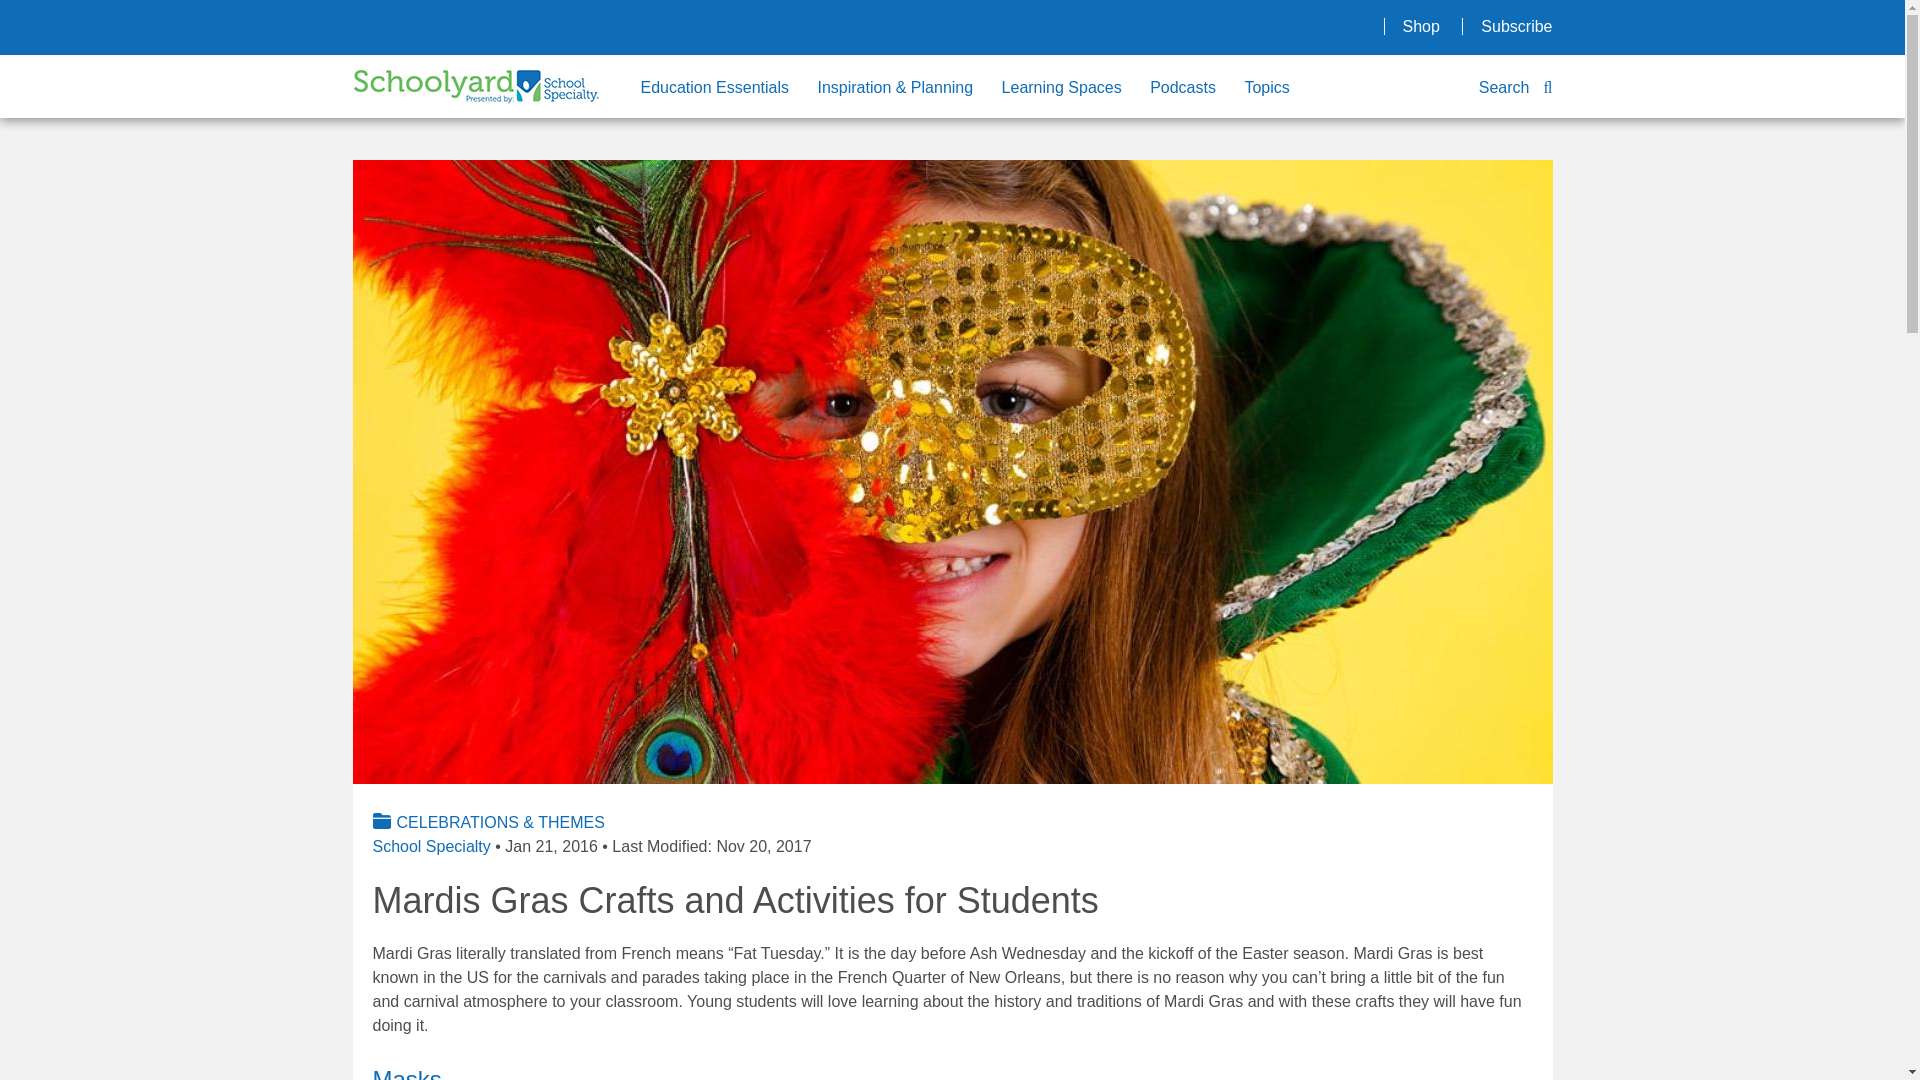 This screenshot has height=1080, width=1920. I want to click on LinkedIn, so click(1210, 26).